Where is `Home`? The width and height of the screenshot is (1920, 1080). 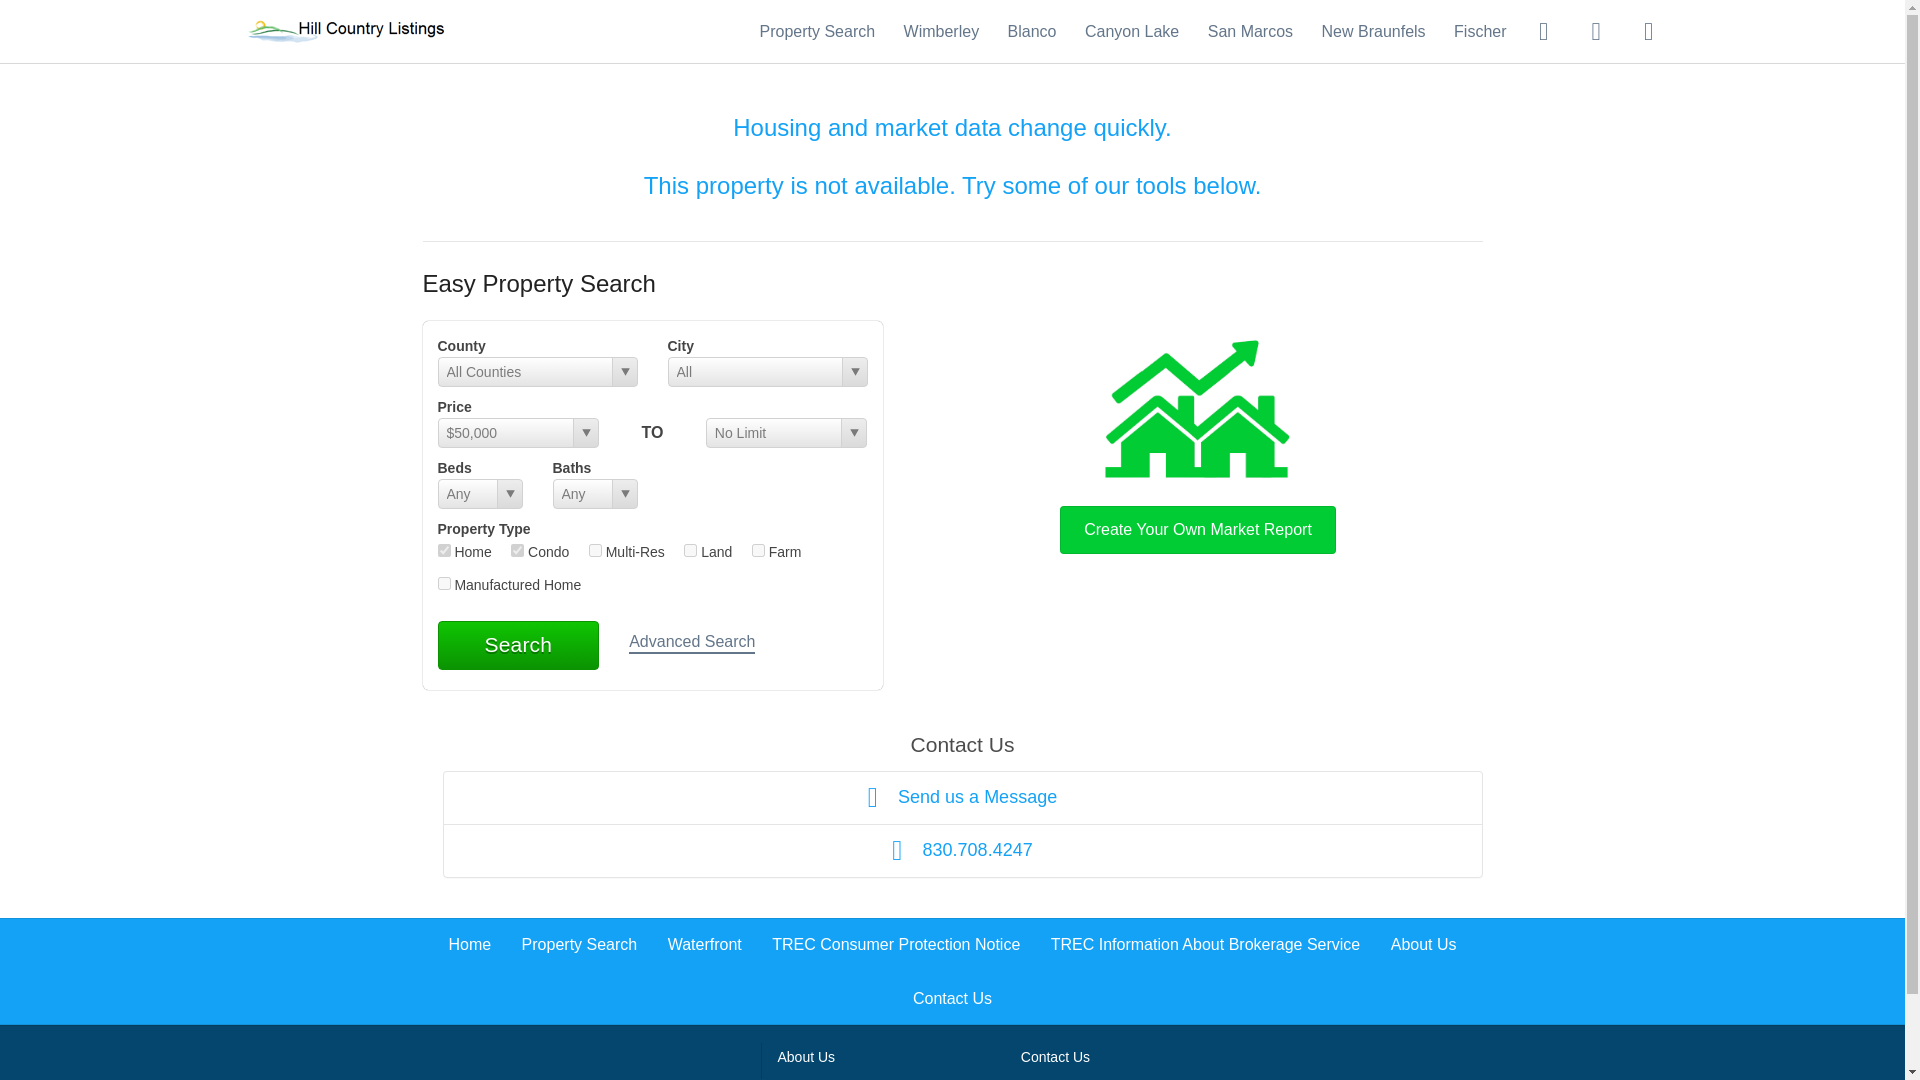 Home is located at coordinates (469, 944).